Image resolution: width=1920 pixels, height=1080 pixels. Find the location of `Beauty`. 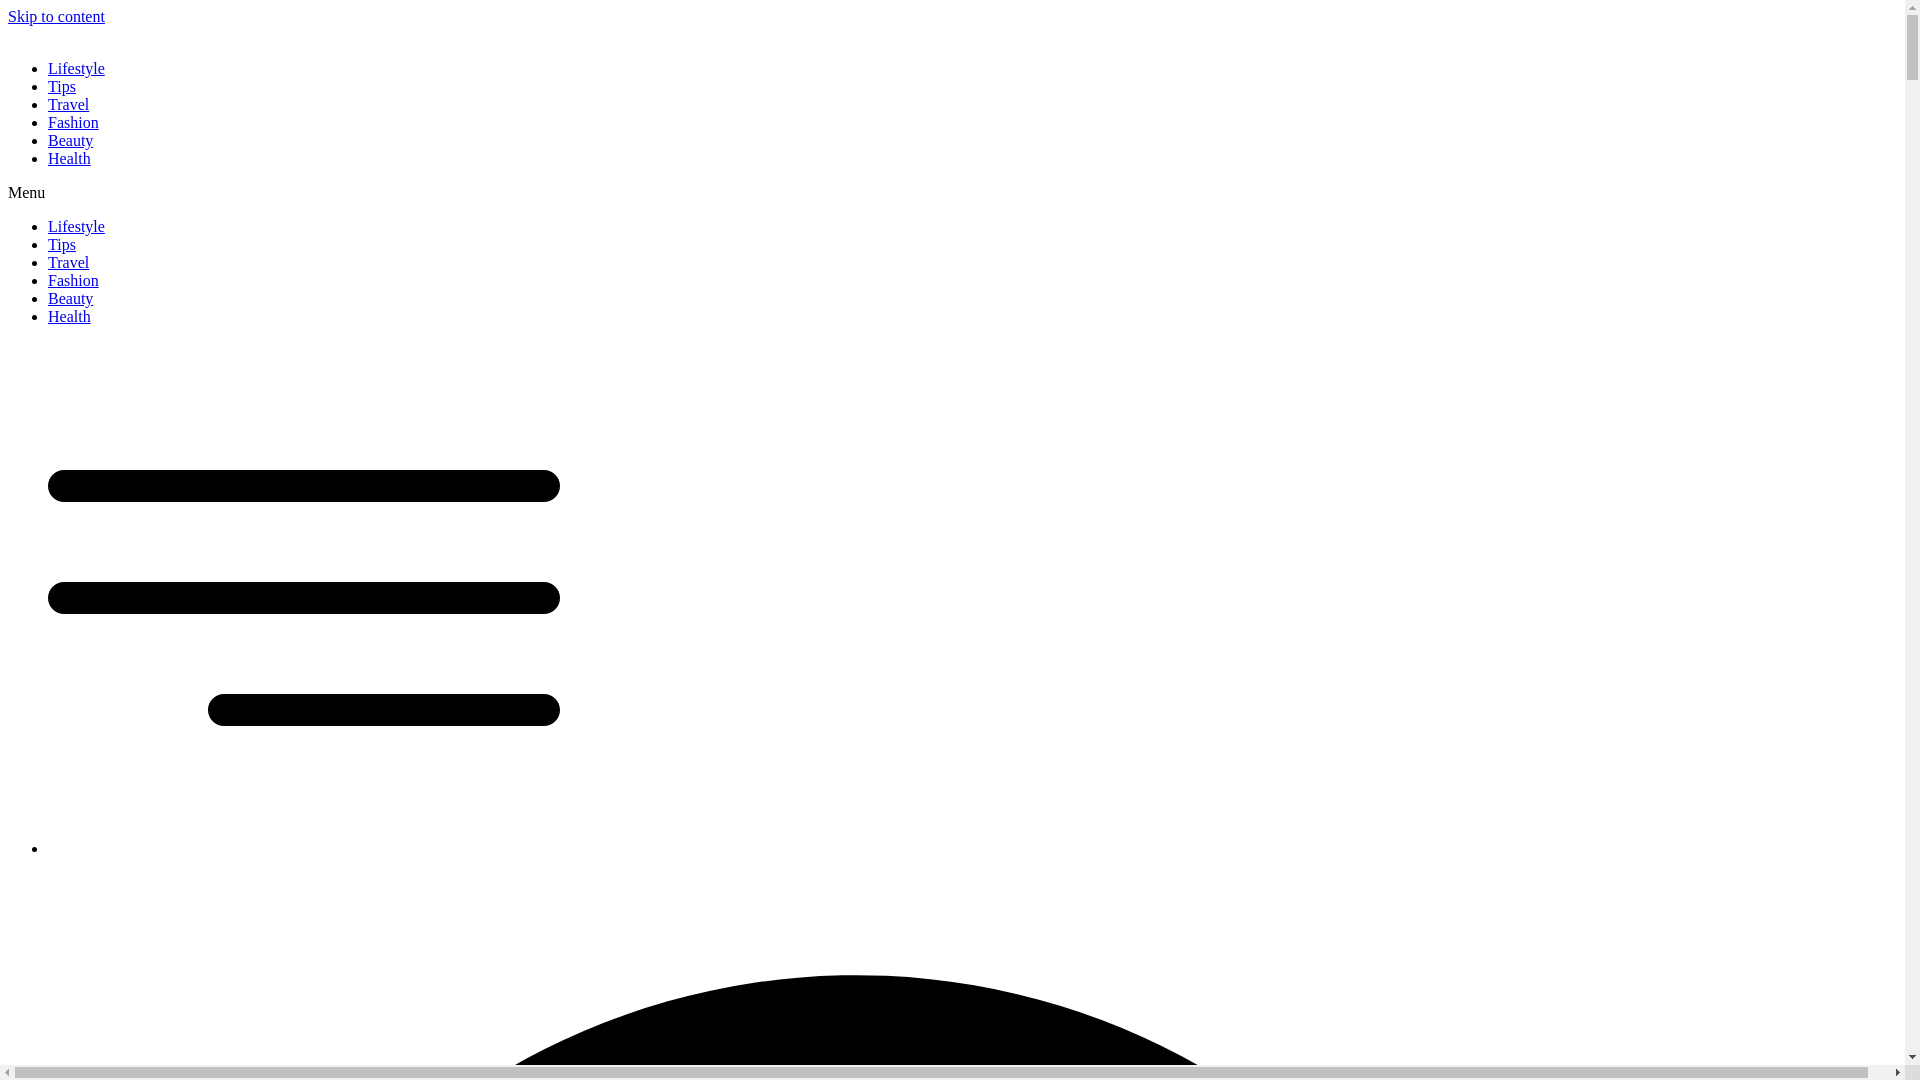

Beauty is located at coordinates (70, 298).